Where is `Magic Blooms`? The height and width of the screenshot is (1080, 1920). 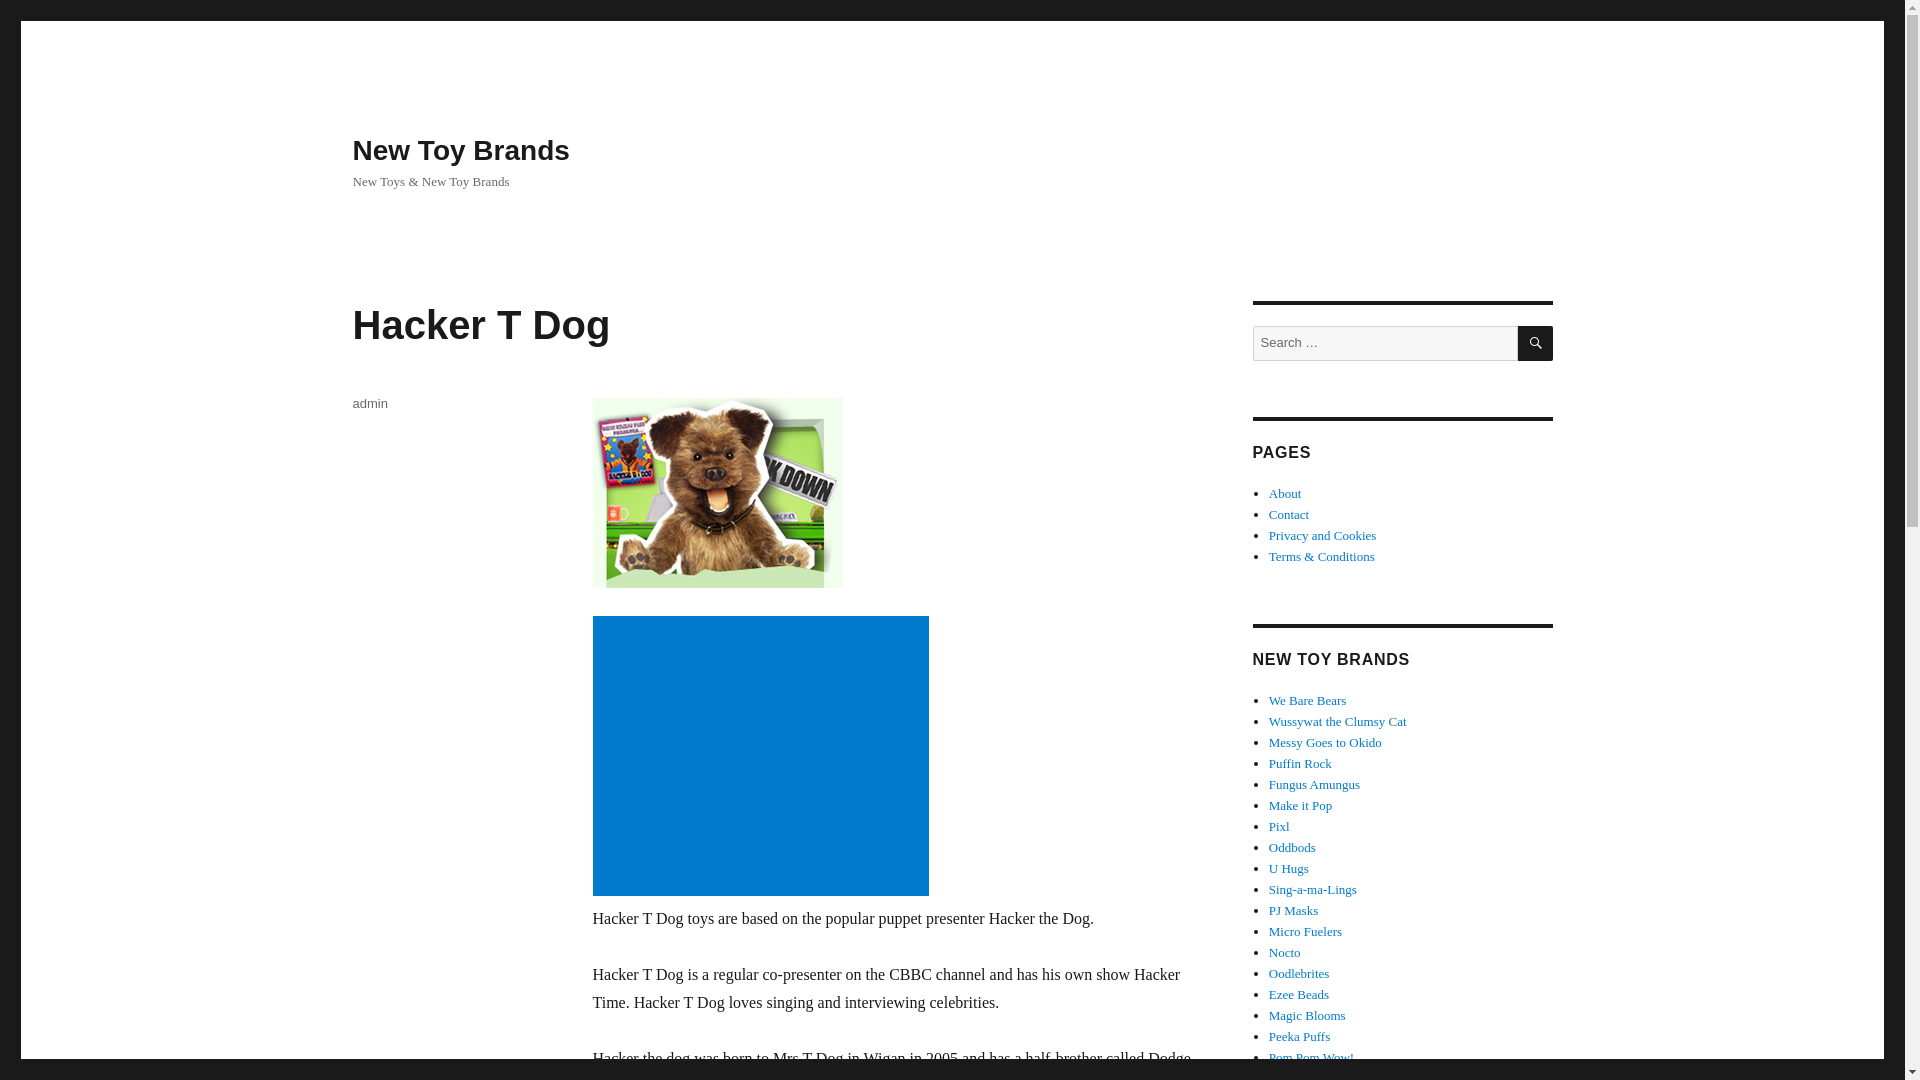
Magic Blooms is located at coordinates (1307, 1014).